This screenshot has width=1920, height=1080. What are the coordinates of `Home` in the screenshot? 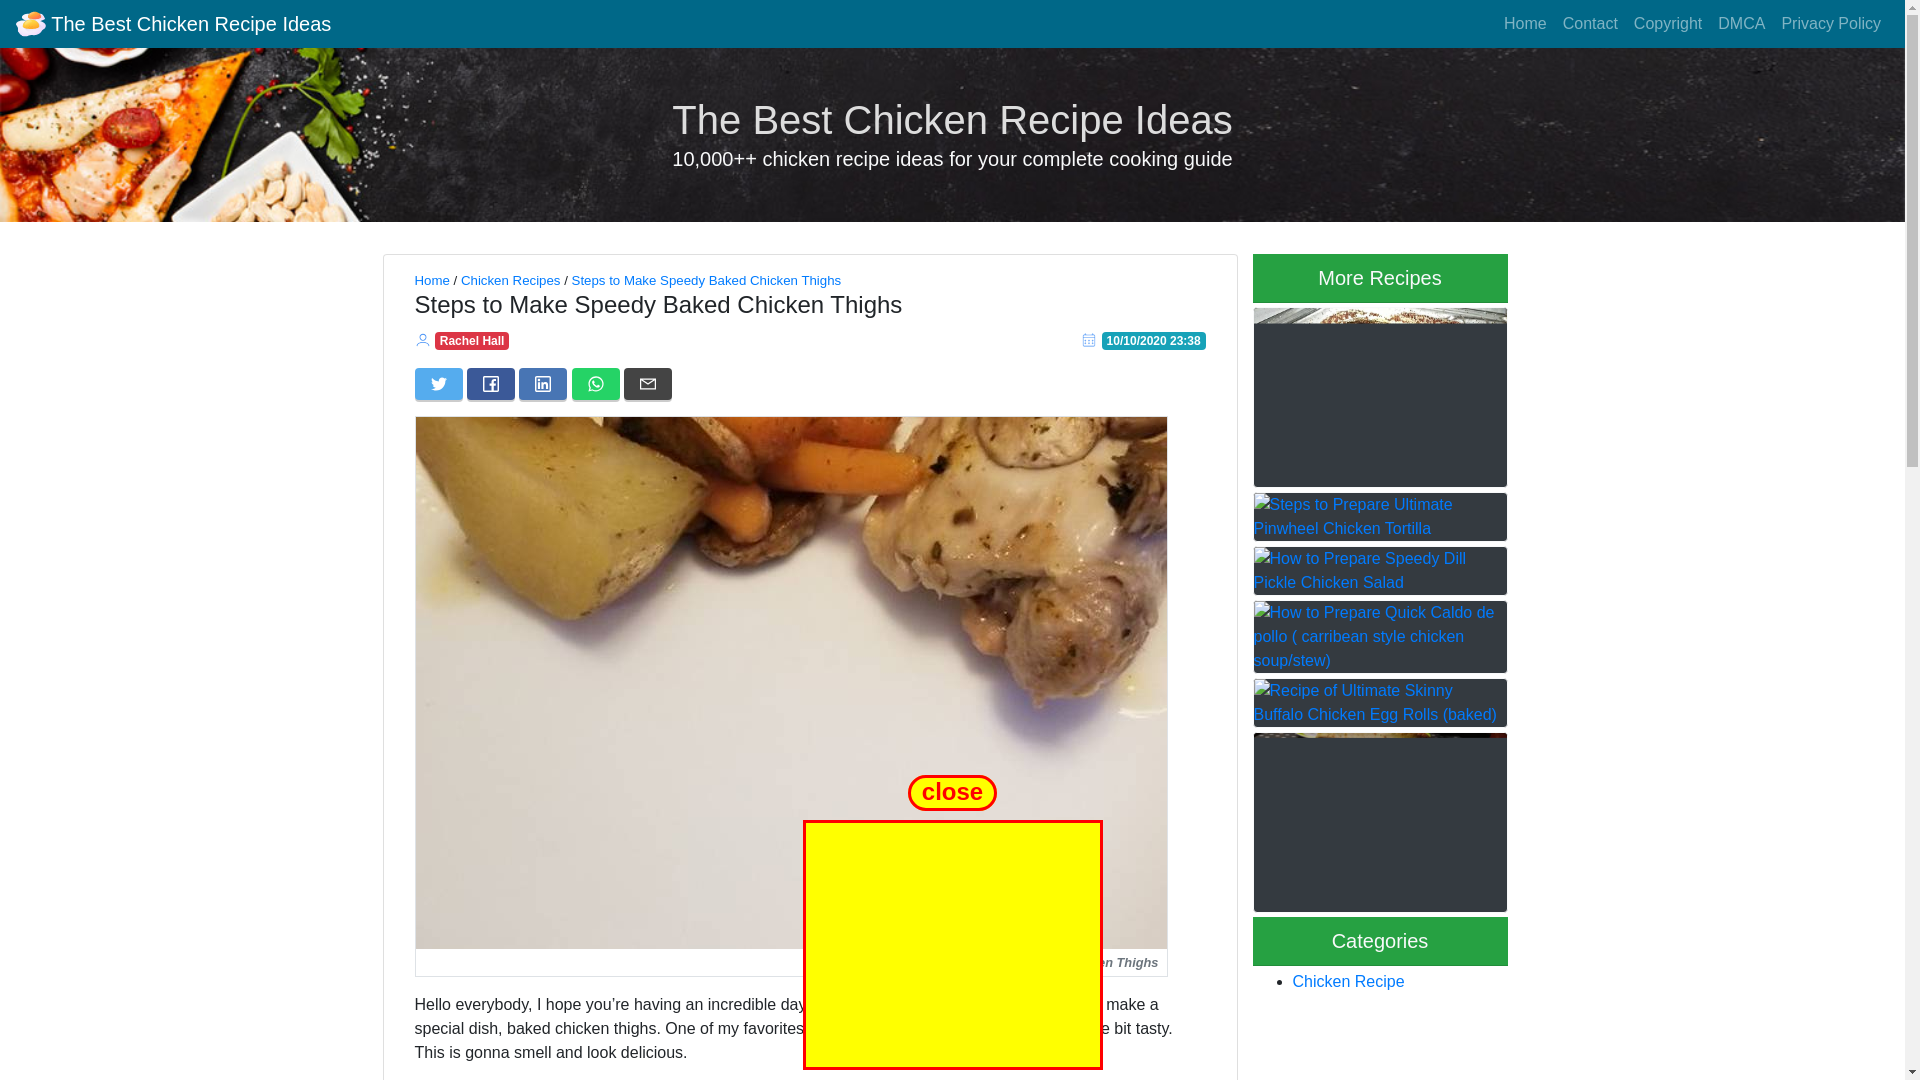 It's located at (432, 280).